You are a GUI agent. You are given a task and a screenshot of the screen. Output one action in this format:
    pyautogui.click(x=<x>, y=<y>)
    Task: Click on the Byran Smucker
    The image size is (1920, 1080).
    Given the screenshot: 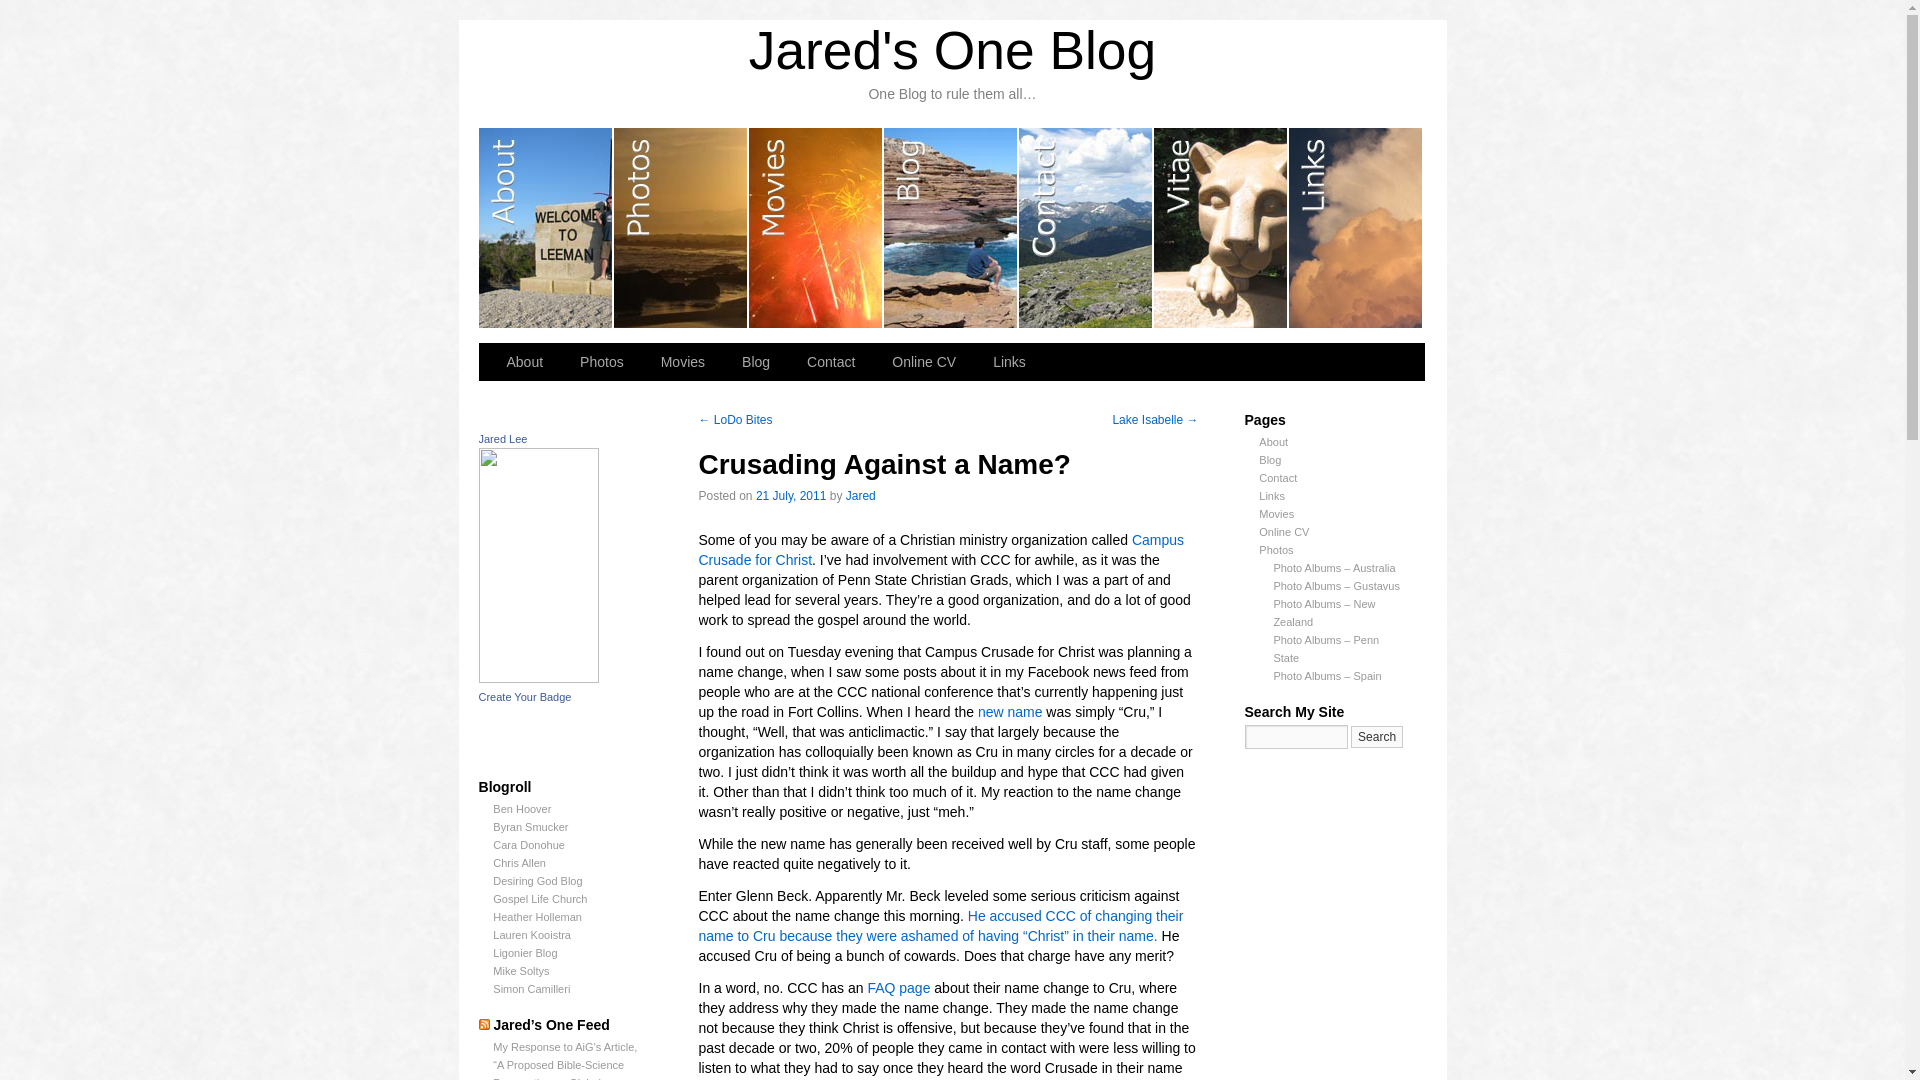 What is the action you would take?
    pyautogui.click(x=530, y=826)
    